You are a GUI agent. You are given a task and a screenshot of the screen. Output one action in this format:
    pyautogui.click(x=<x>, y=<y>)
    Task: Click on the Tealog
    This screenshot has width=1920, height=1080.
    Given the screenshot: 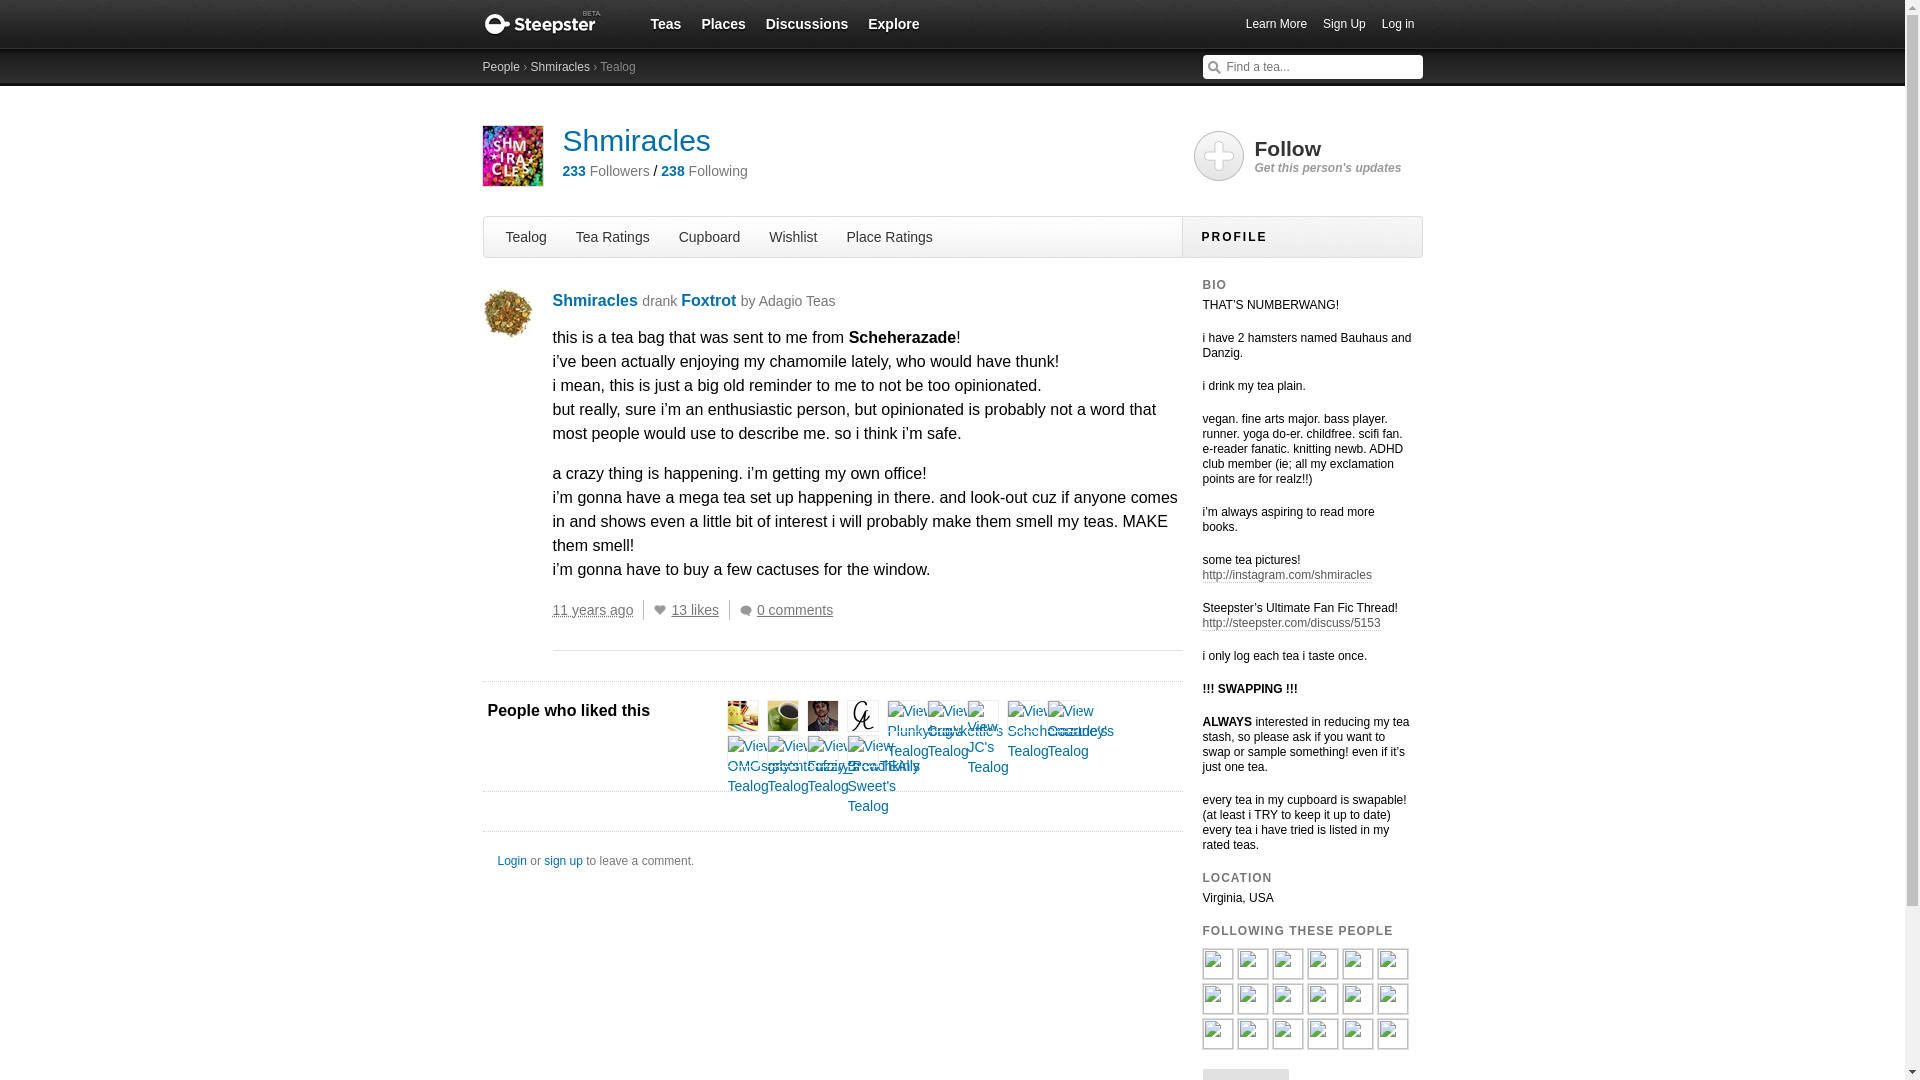 What is the action you would take?
    pyautogui.click(x=526, y=236)
    